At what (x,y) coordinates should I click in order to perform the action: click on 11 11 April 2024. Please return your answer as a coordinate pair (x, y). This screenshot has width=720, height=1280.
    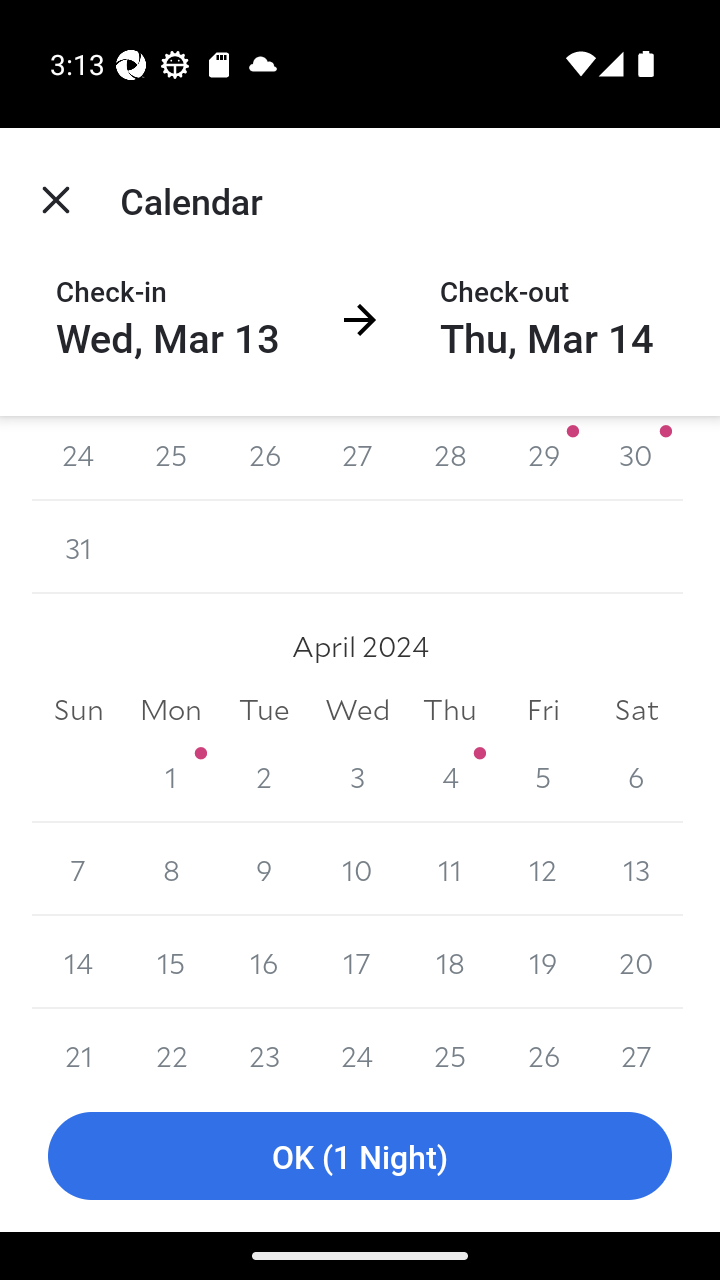
    Looking at the image, I should click on (450, 870).